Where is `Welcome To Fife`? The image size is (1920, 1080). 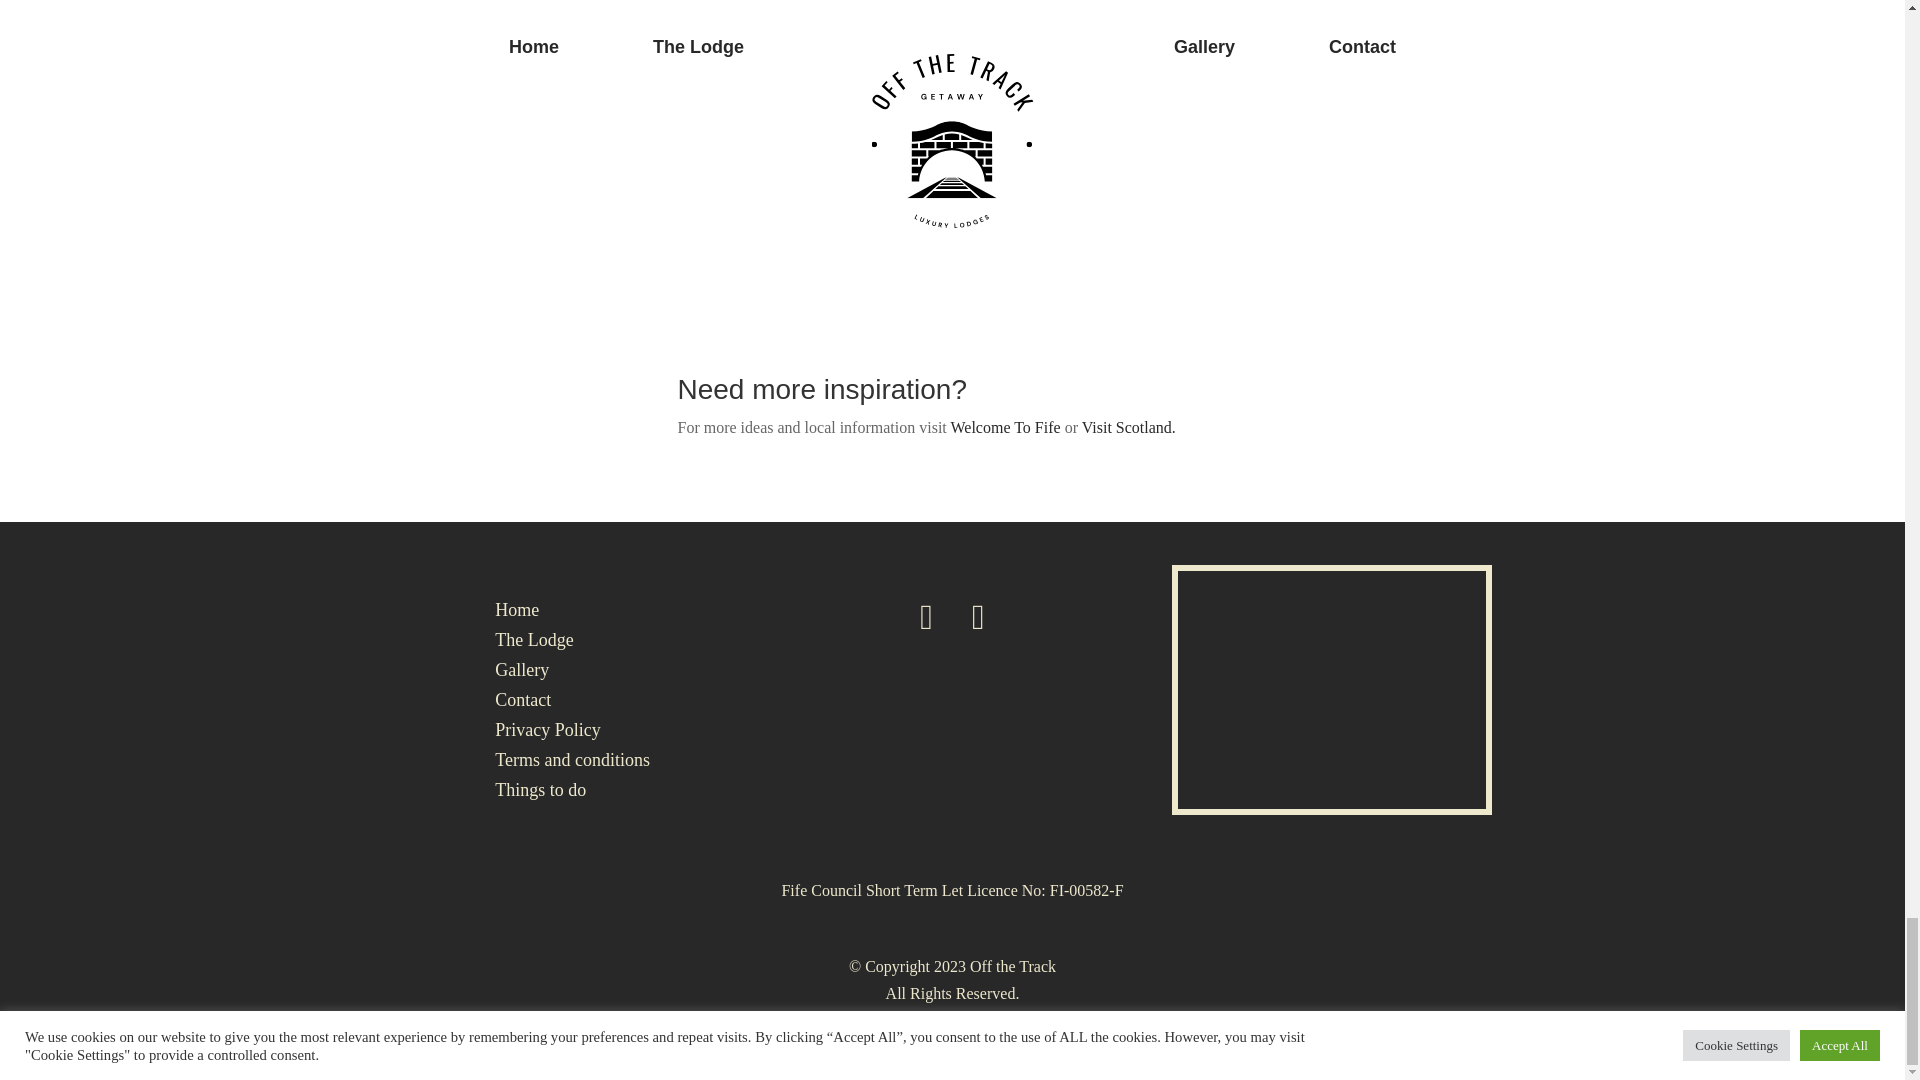 Welcome To Fife is located at coordinates (1006, 428).